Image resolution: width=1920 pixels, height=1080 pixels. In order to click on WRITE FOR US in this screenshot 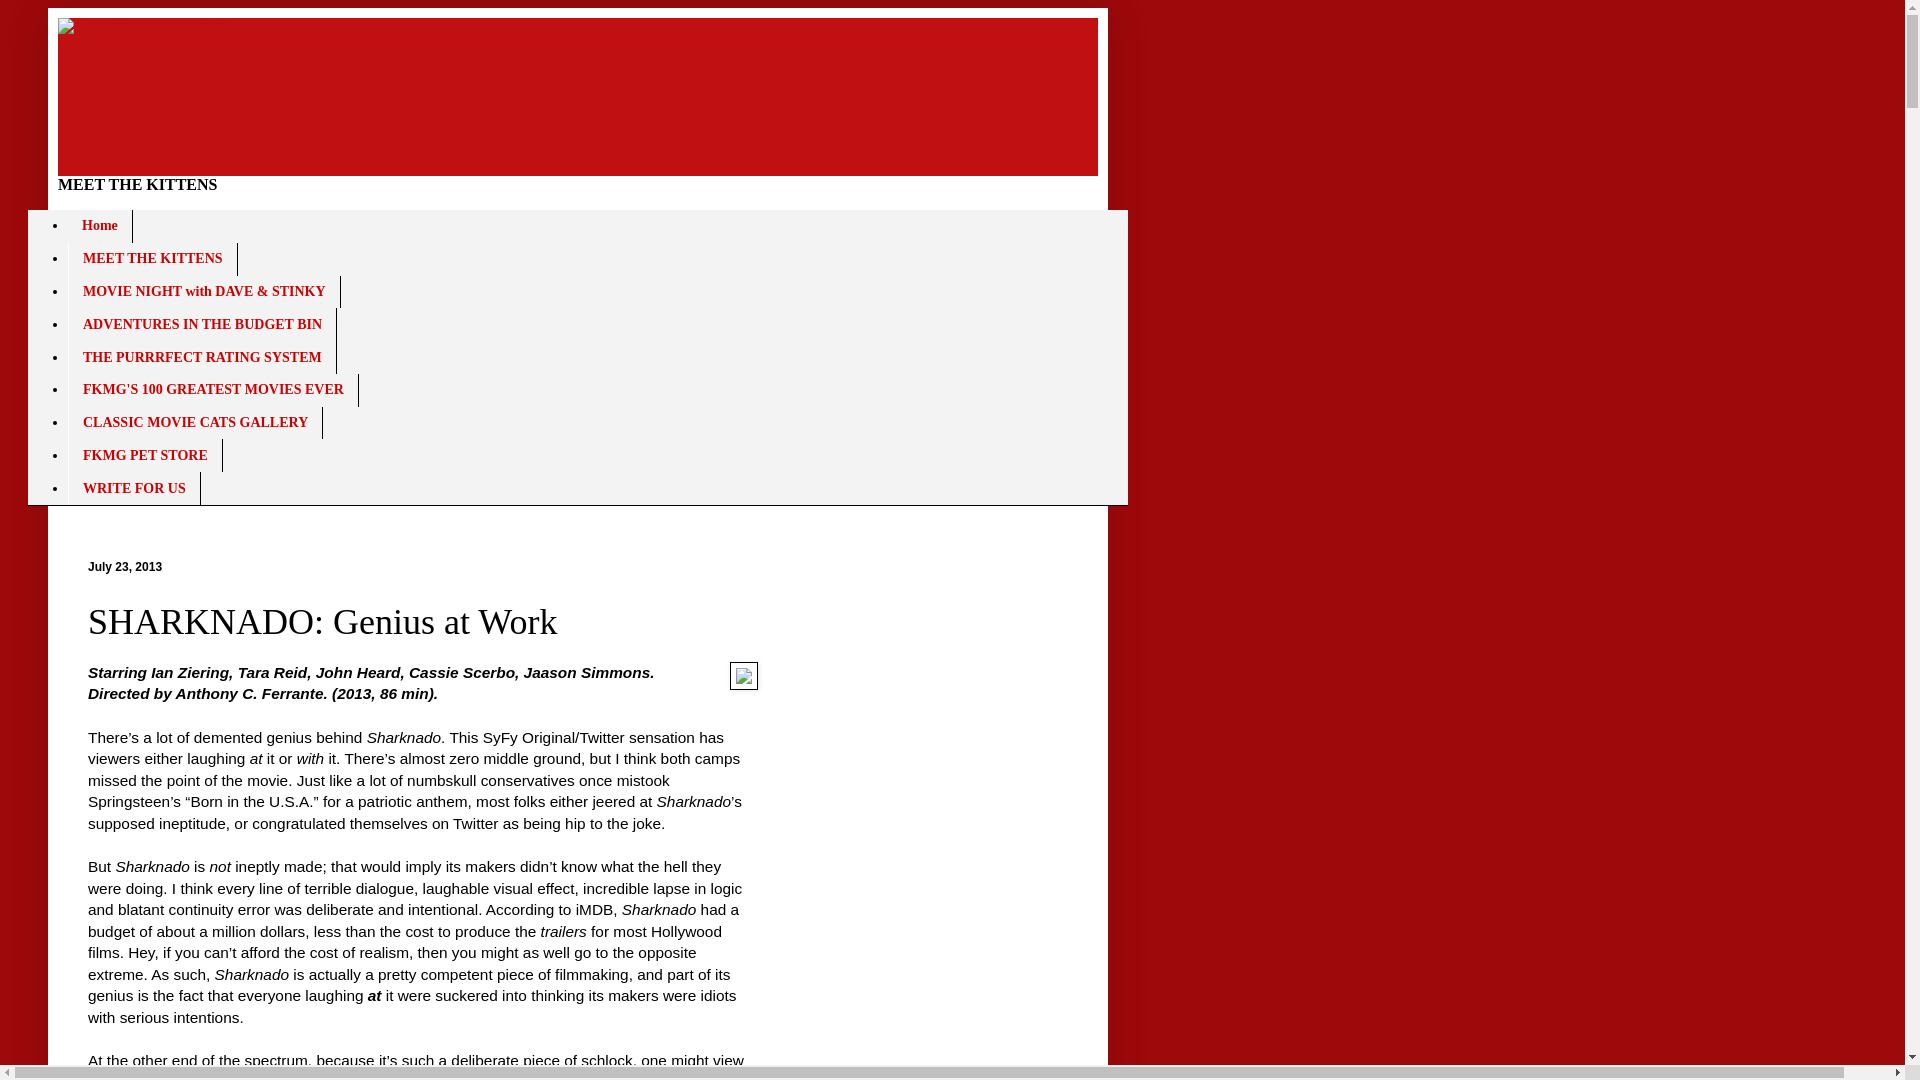, I will do `click(134, 488)`.